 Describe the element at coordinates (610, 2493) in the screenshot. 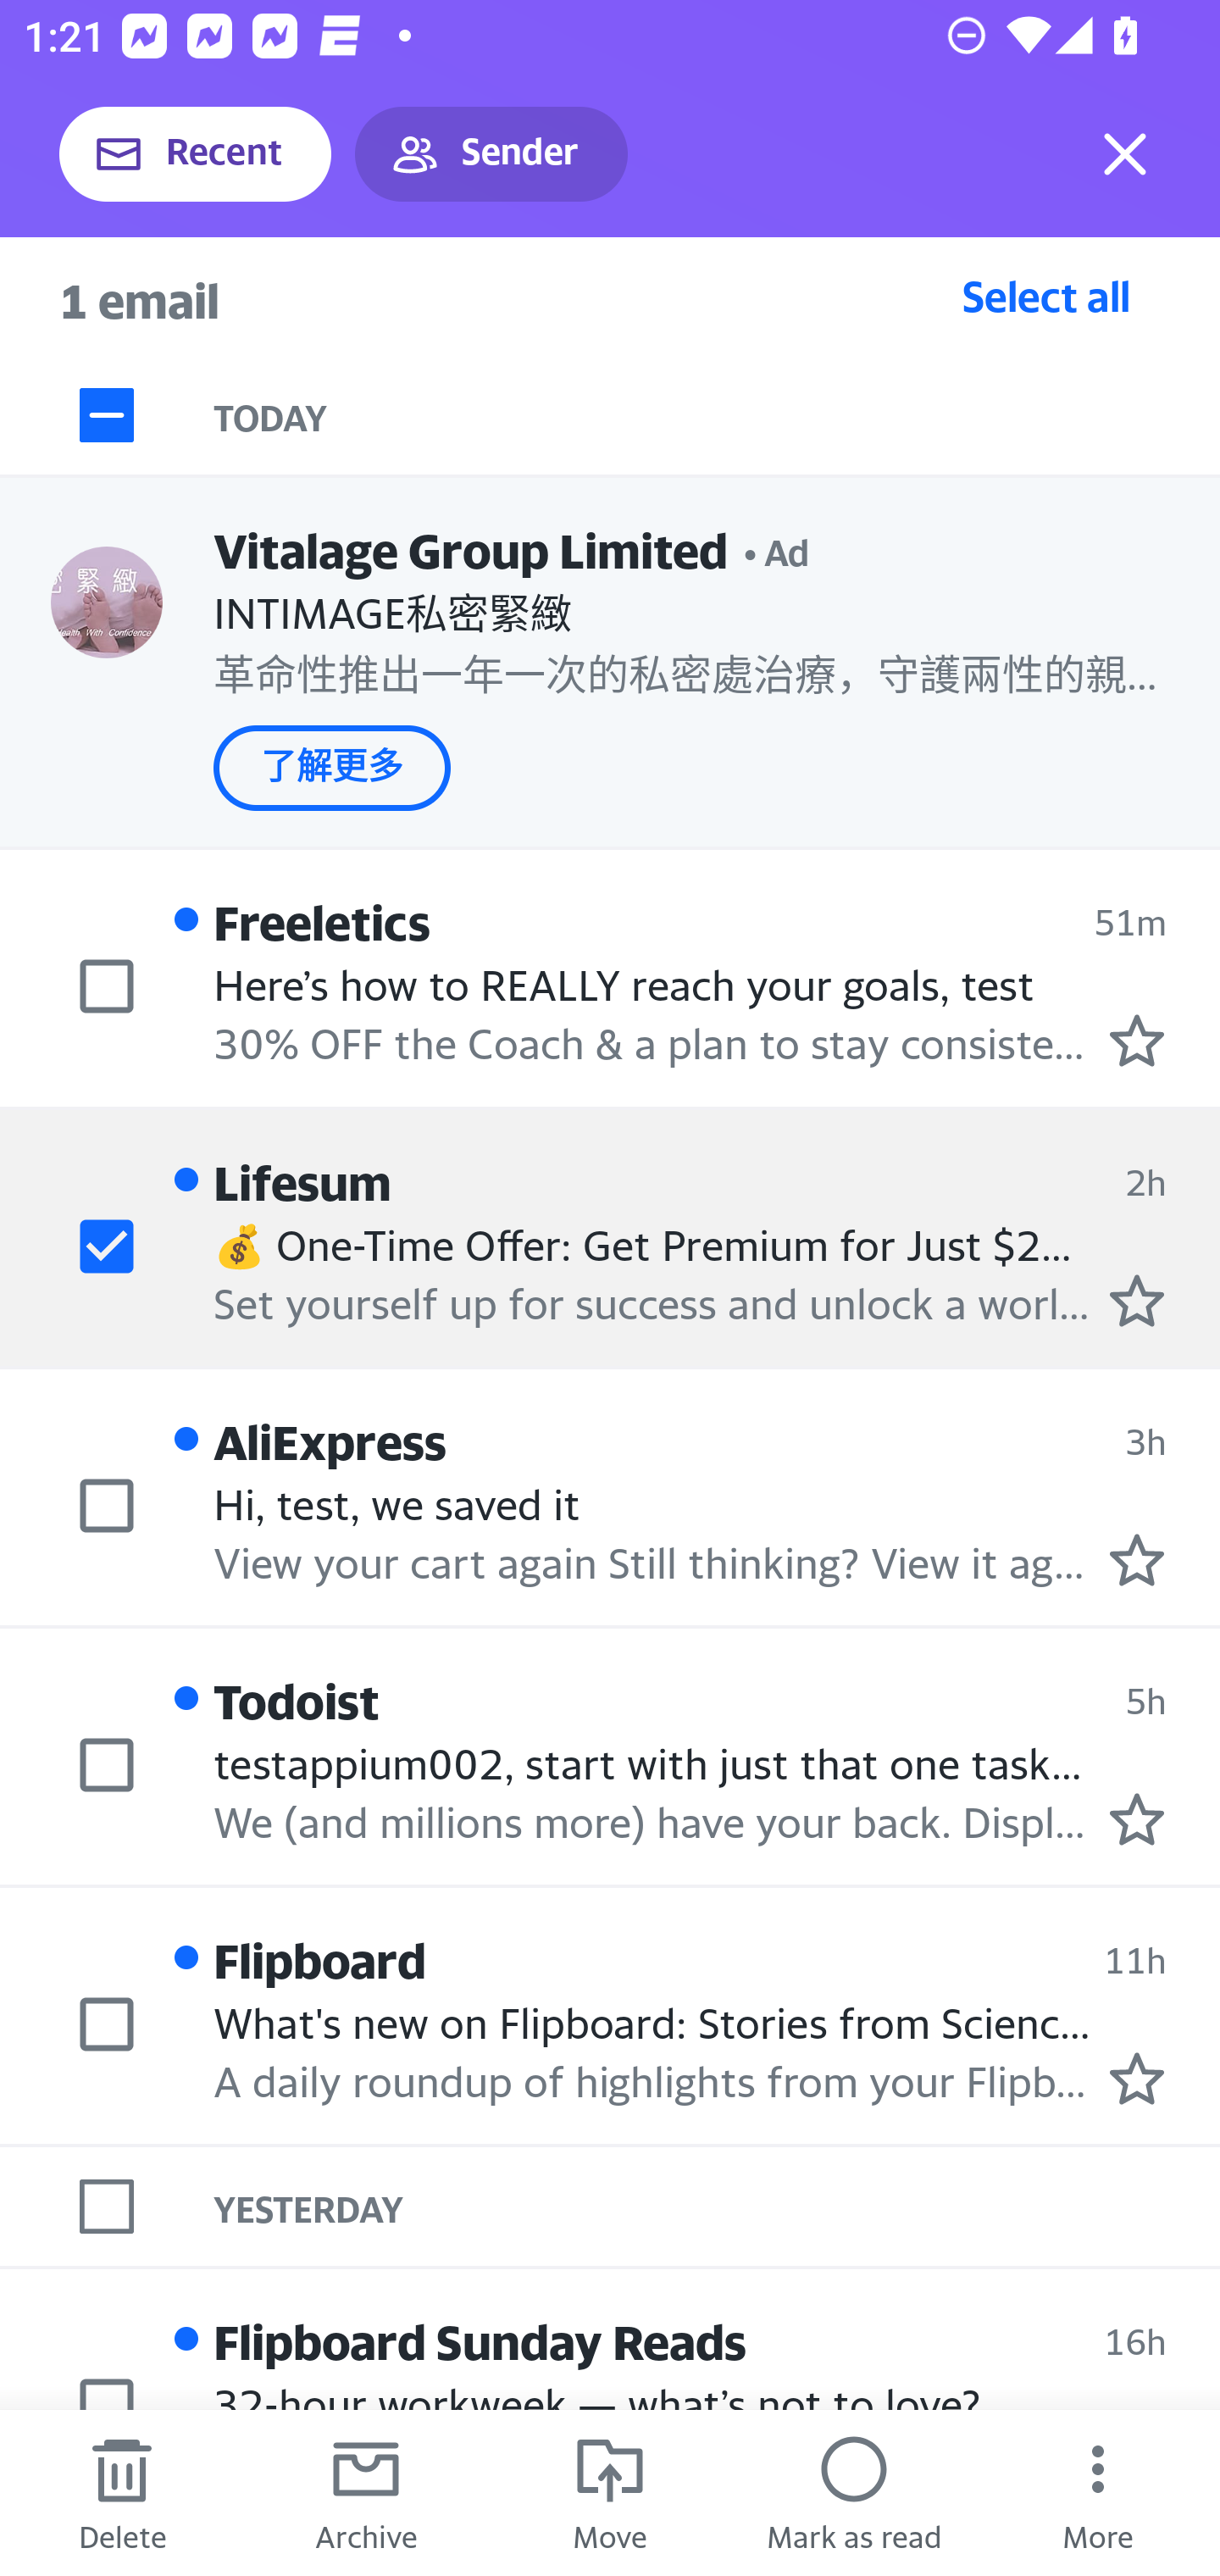

I see `Move` at that location.